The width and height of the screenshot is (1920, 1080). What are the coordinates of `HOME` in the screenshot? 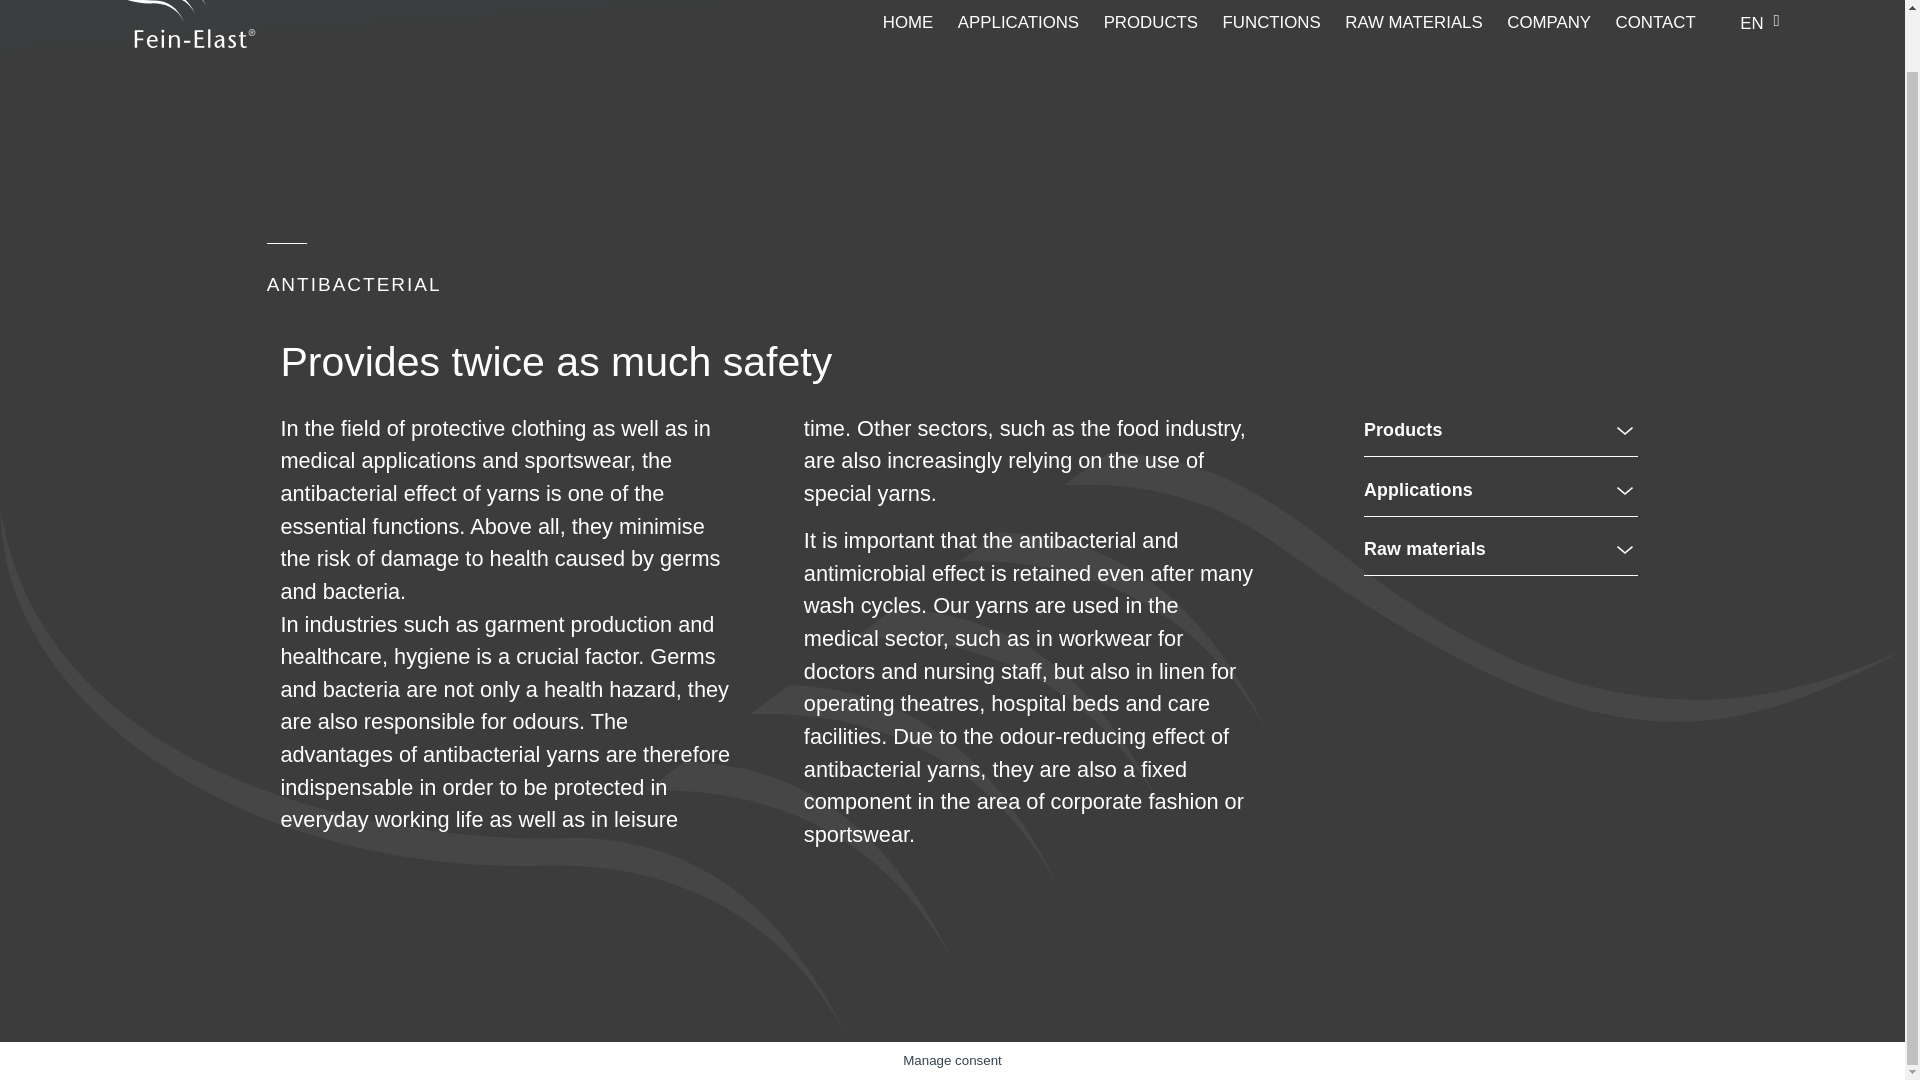 It's located at (908, 23).